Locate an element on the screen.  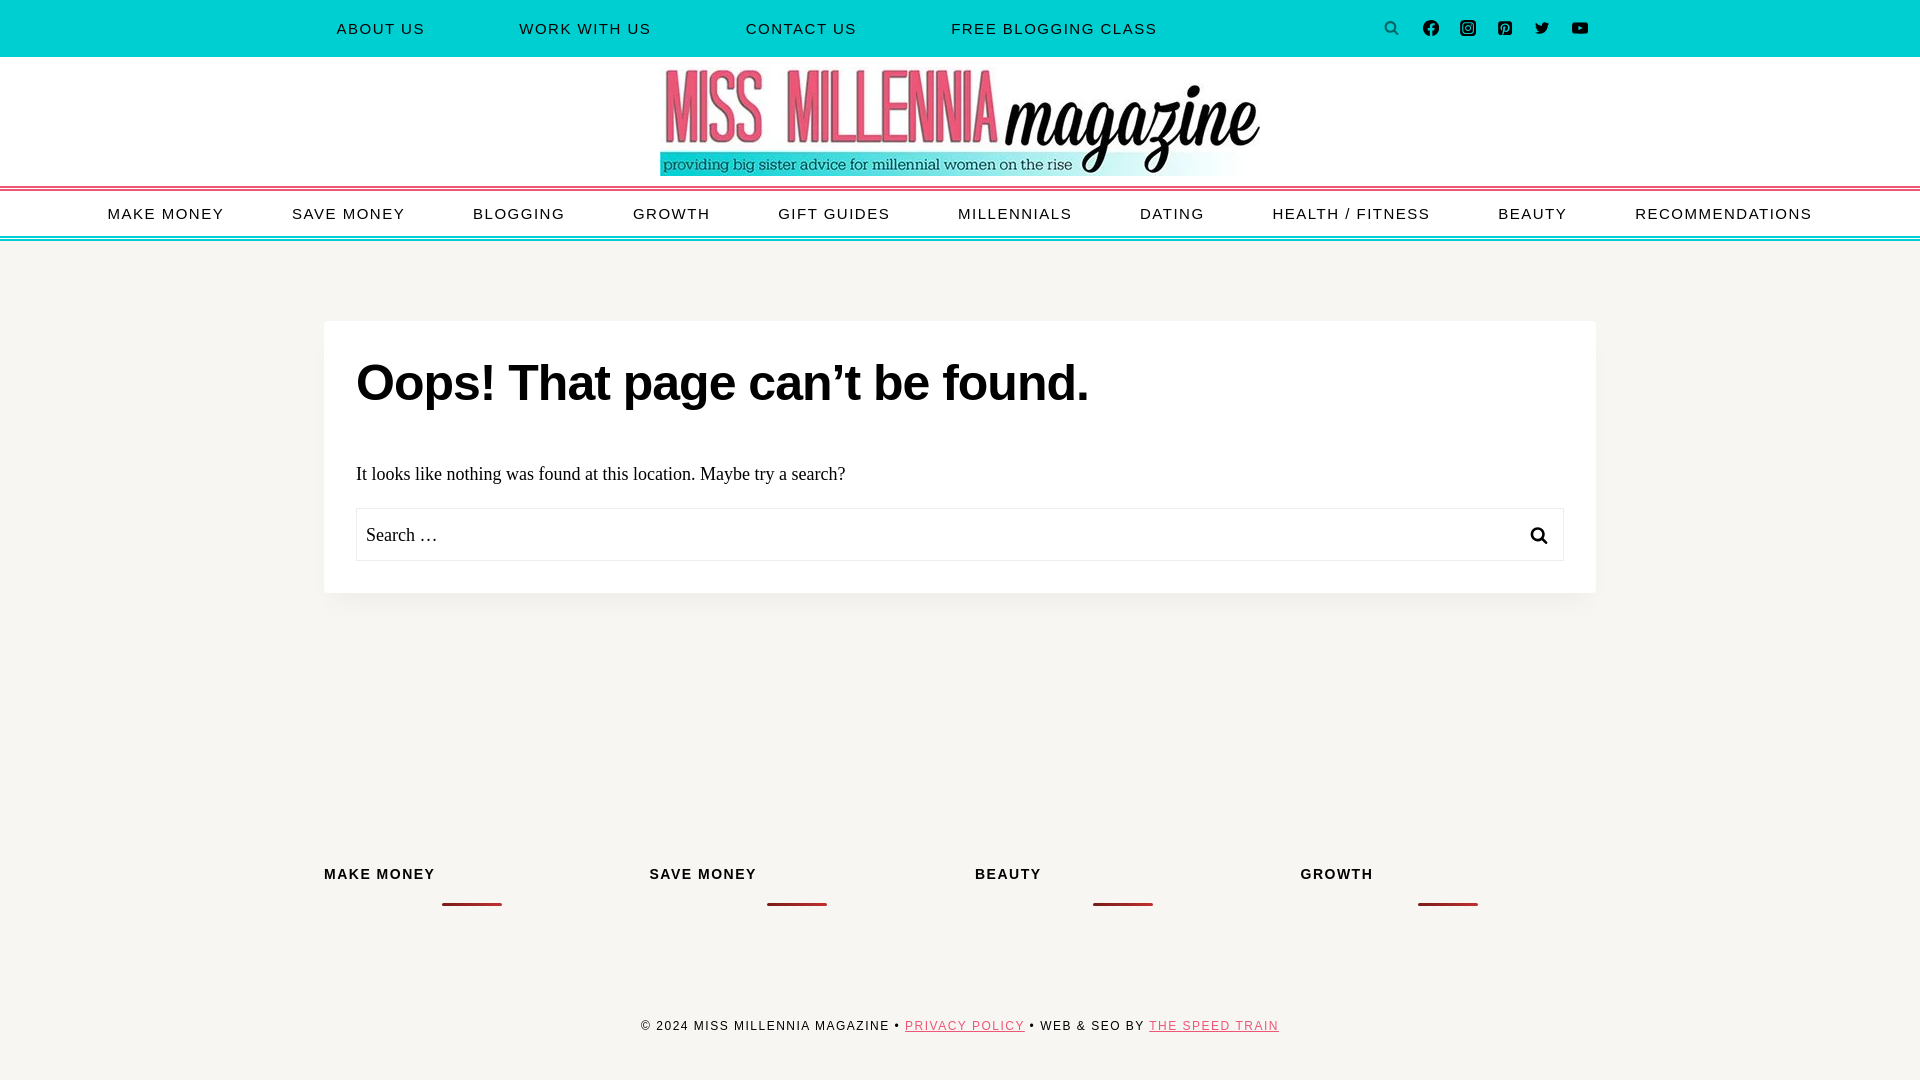
BEAUTY is located at coordinates (1532, 214).